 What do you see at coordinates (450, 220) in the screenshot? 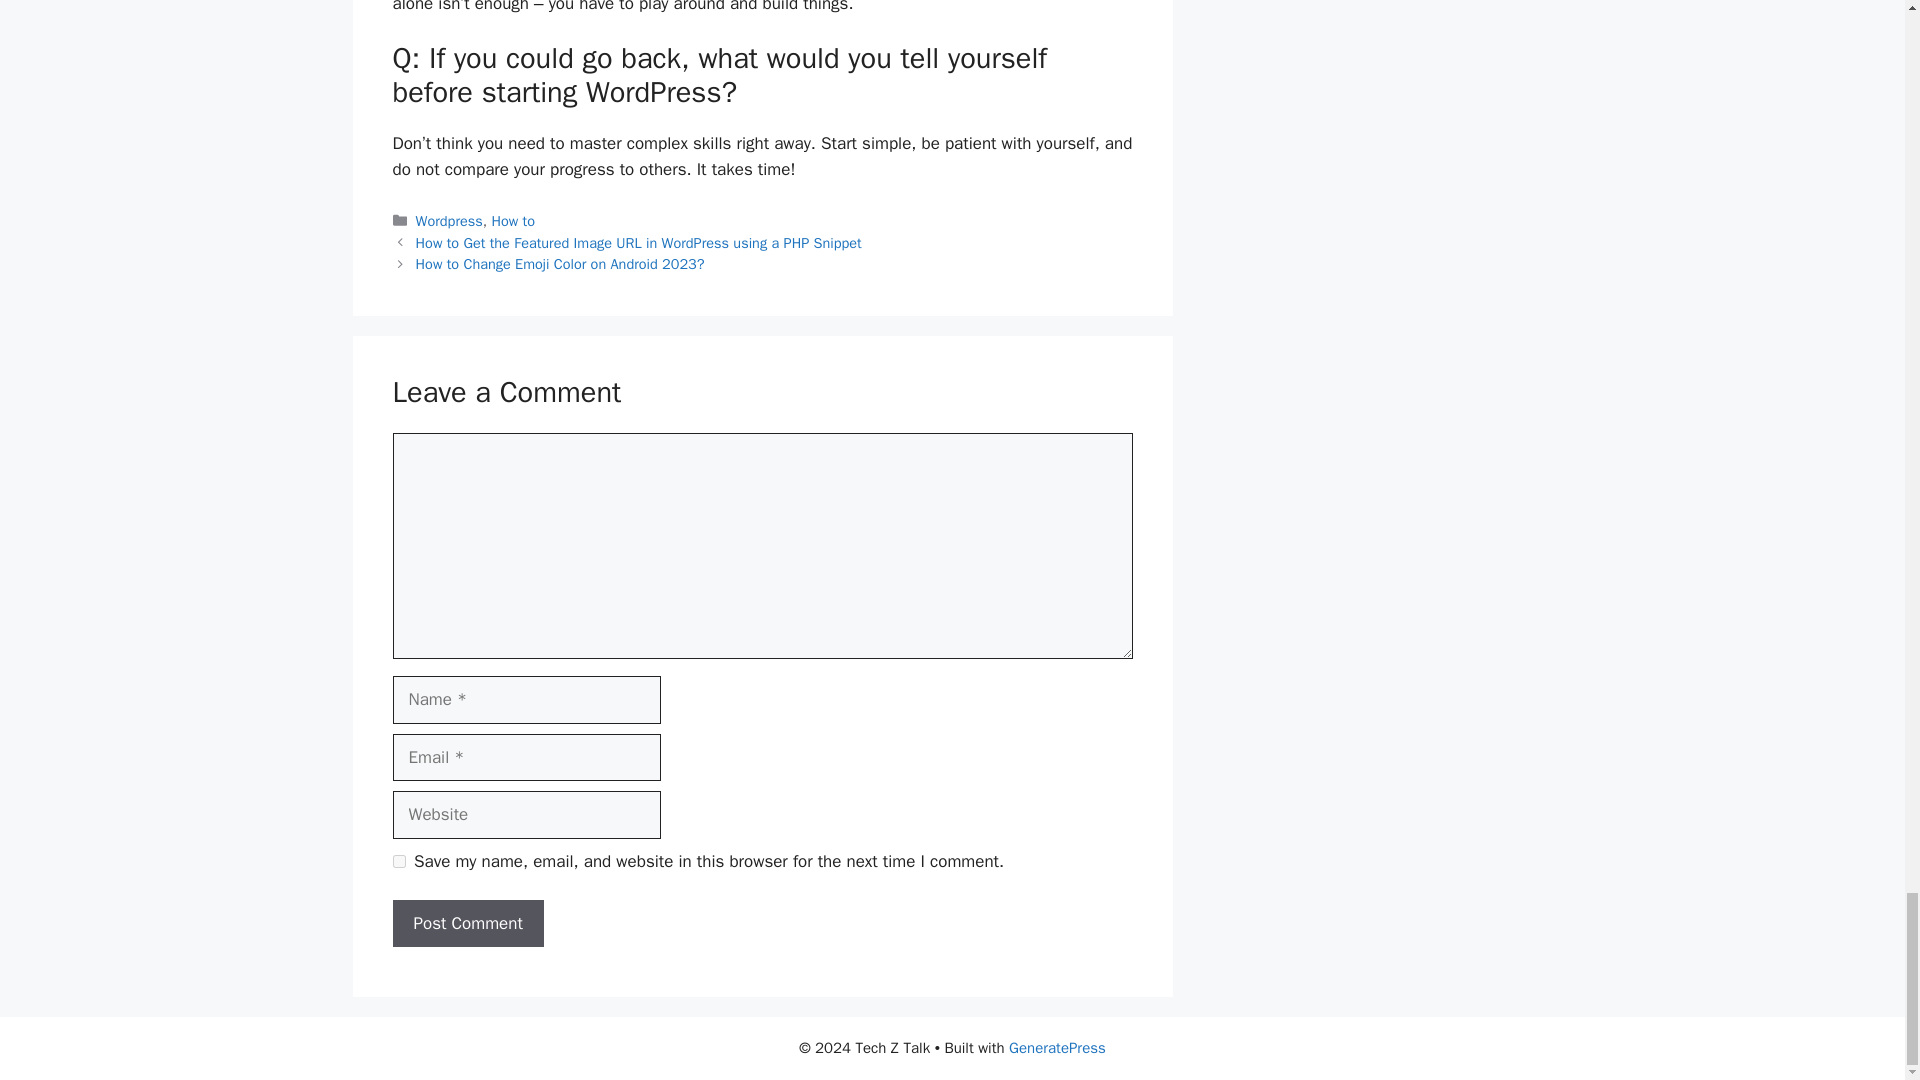
I see `Wordpress` at bounding box center [450, 220].